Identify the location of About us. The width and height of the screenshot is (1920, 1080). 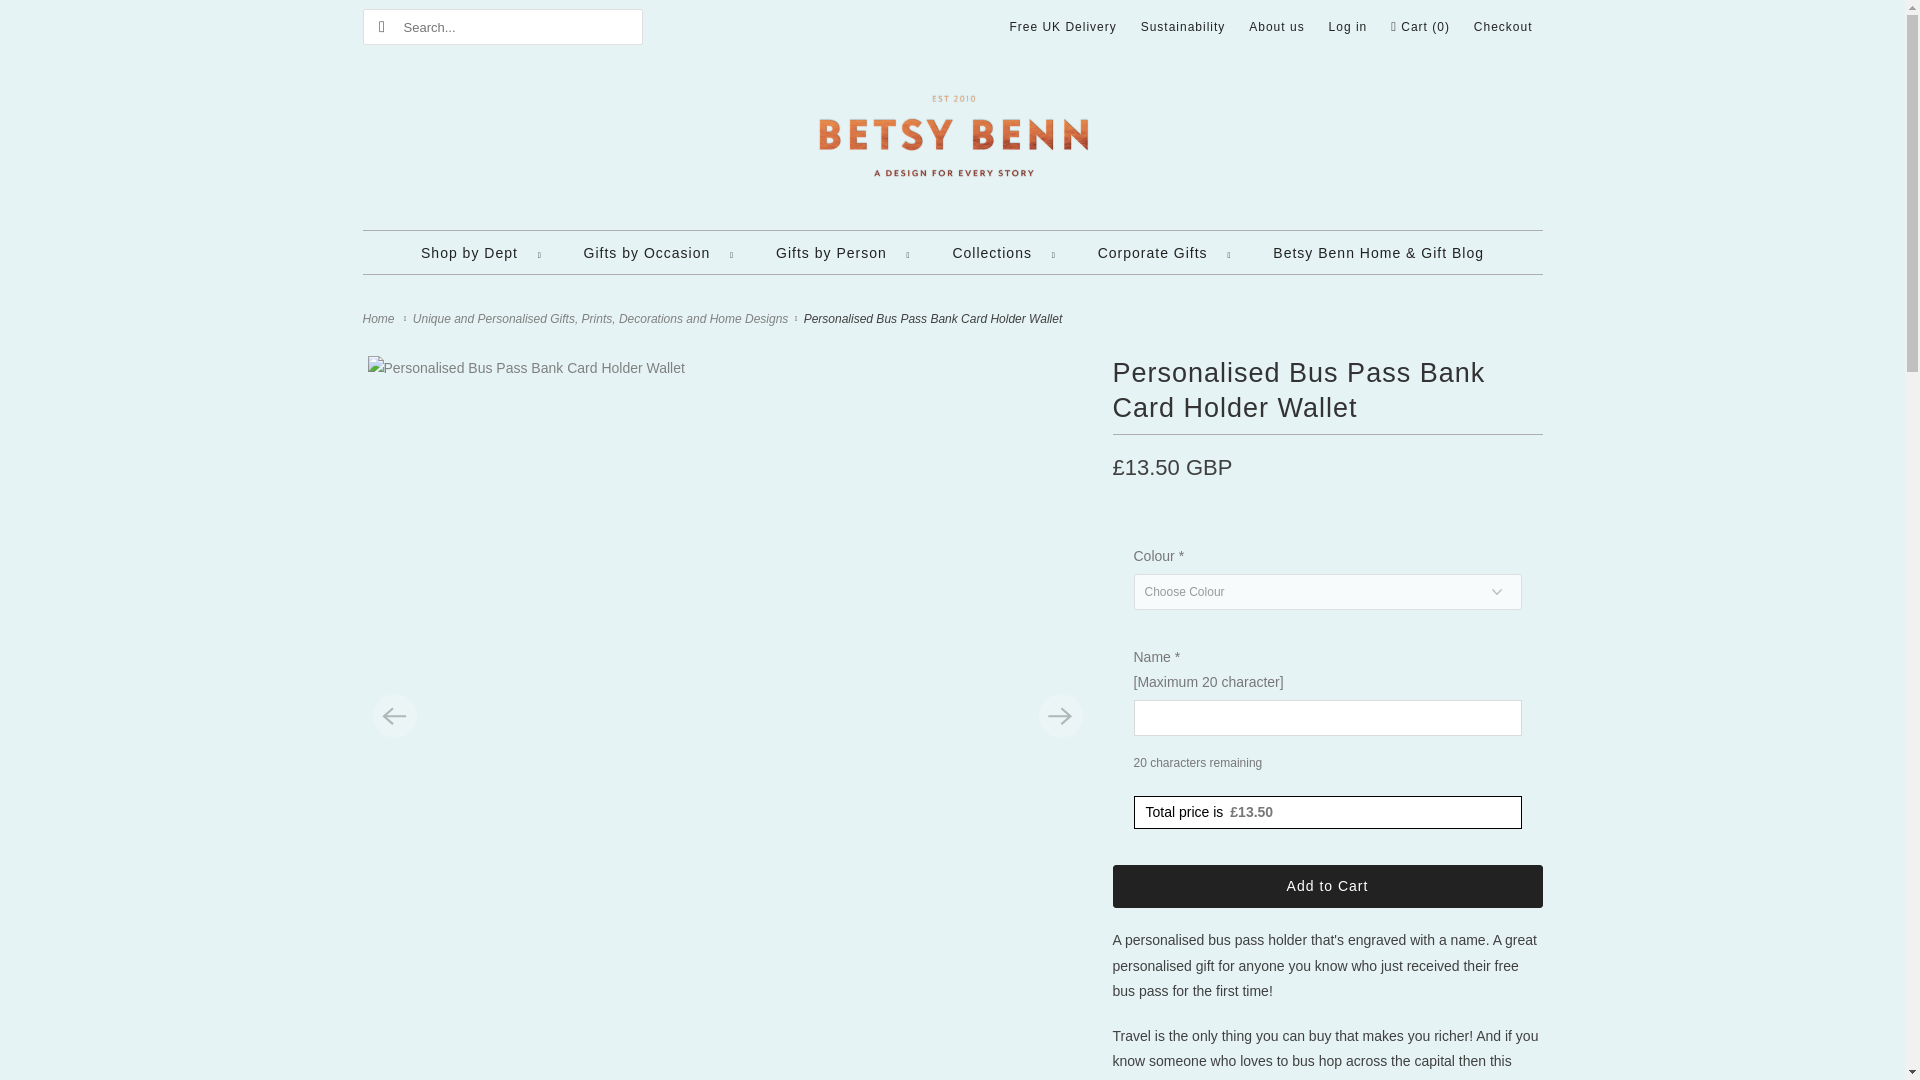
(1276, 26).